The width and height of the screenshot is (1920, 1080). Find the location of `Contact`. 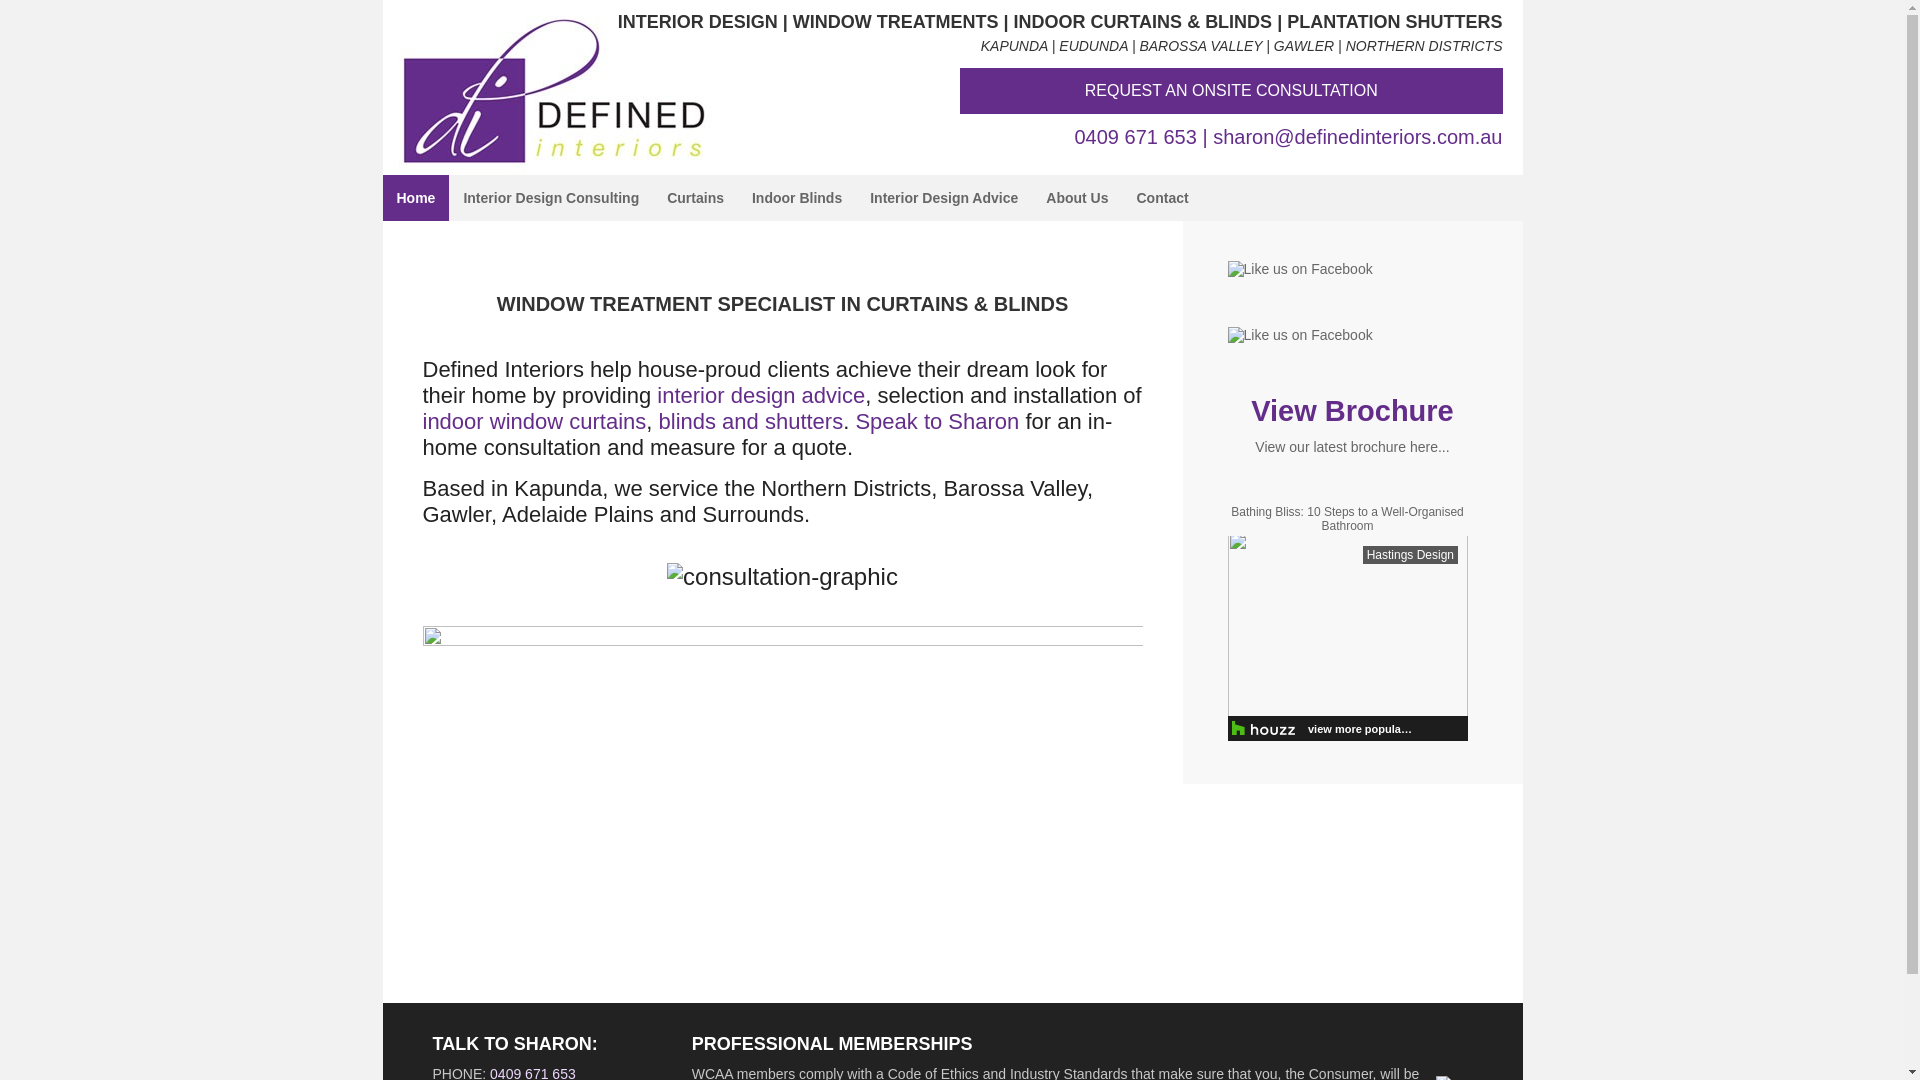

Contact is located at coordinates (1162, 198).